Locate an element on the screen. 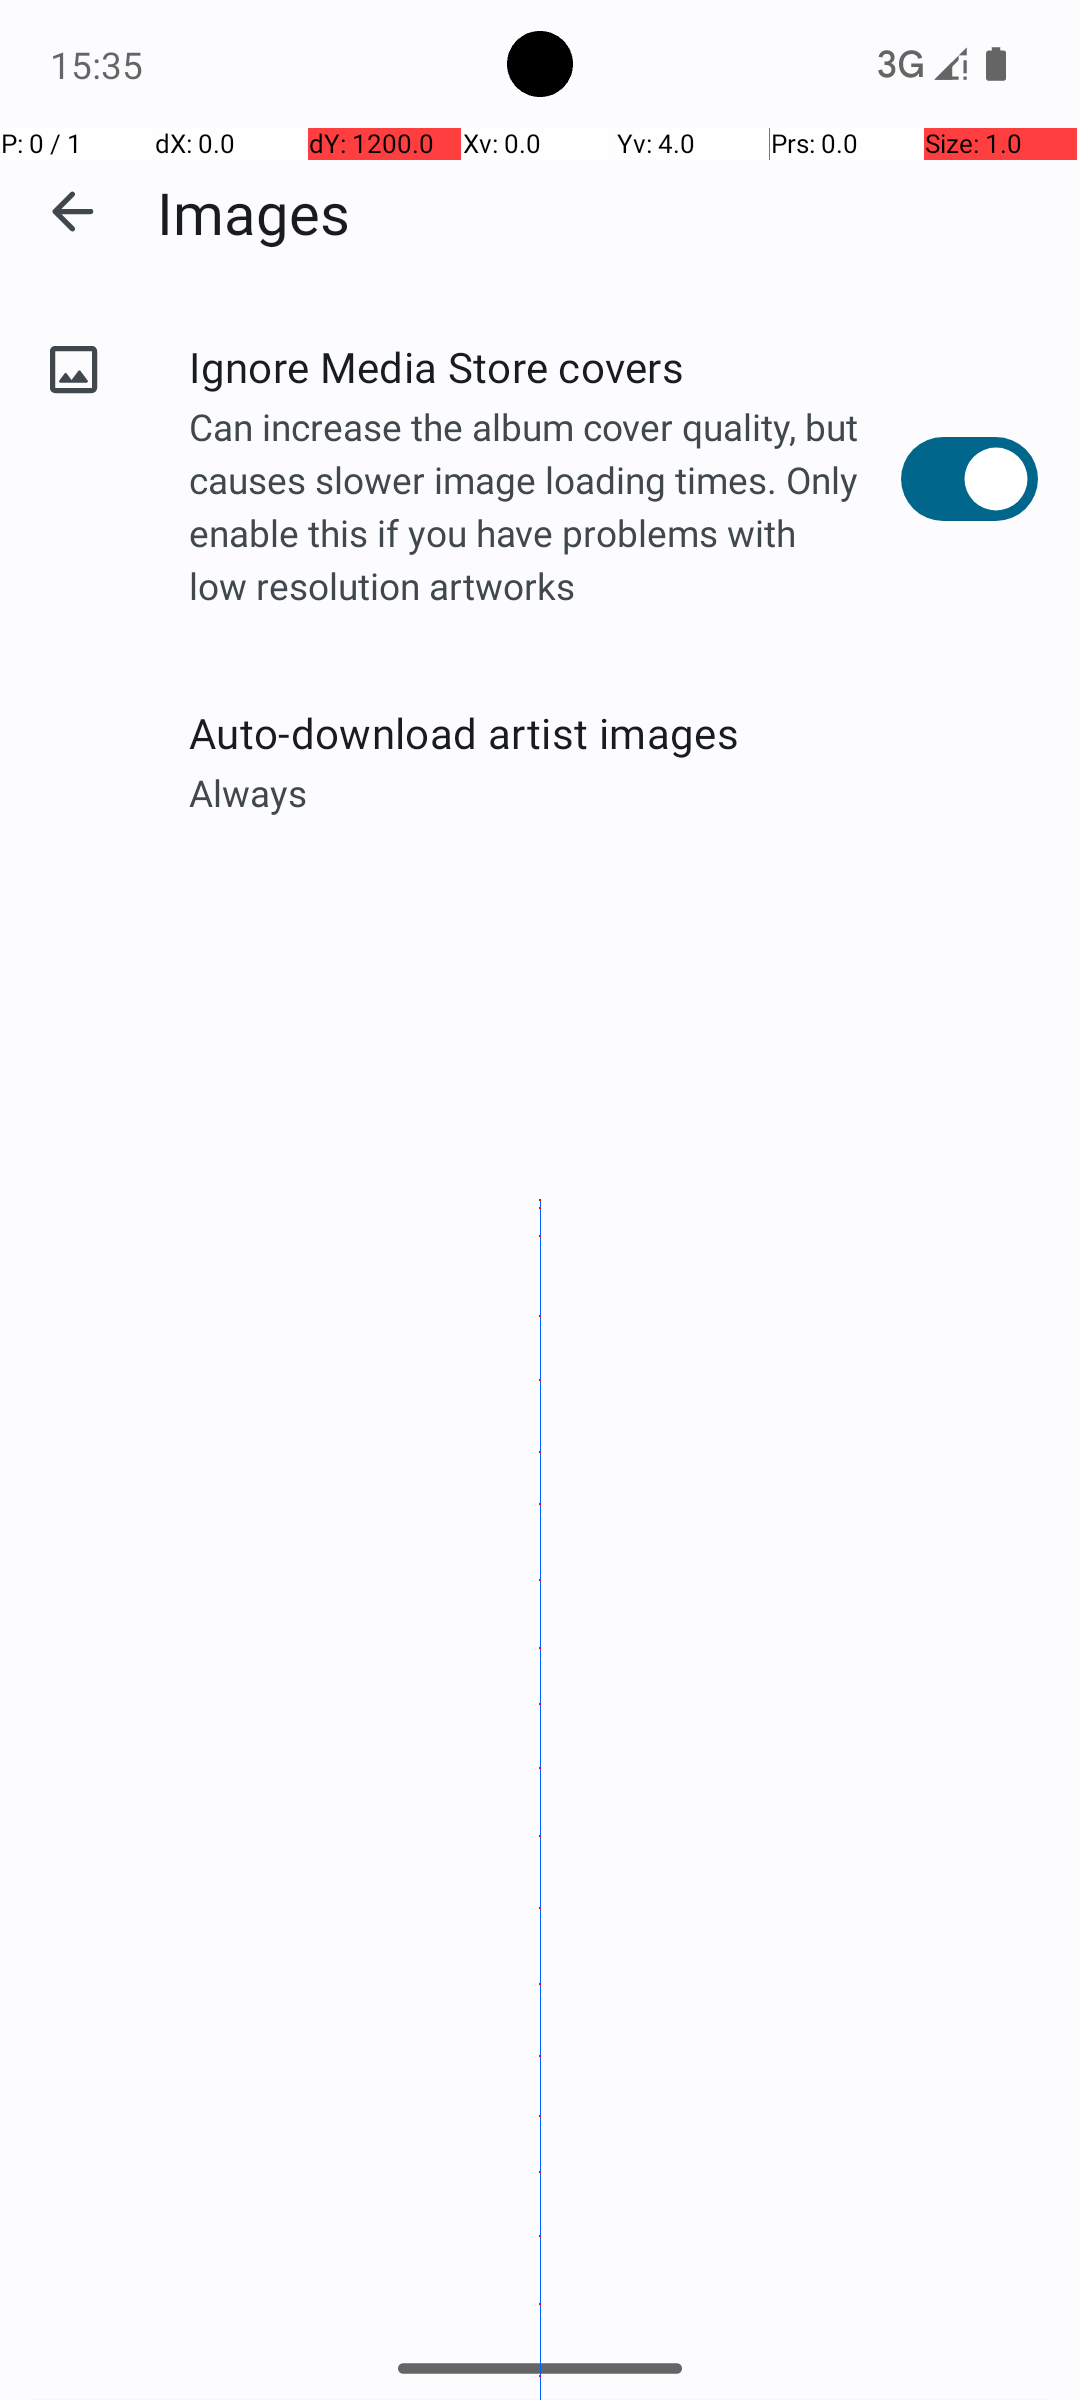 Image resolution: width=1080 pixels, height=2400 pixels. Can increase the album cover quality, but causes slower image loading times. Only enable this if you have problems with low resolution artworks is located at coordinates (545, 510).